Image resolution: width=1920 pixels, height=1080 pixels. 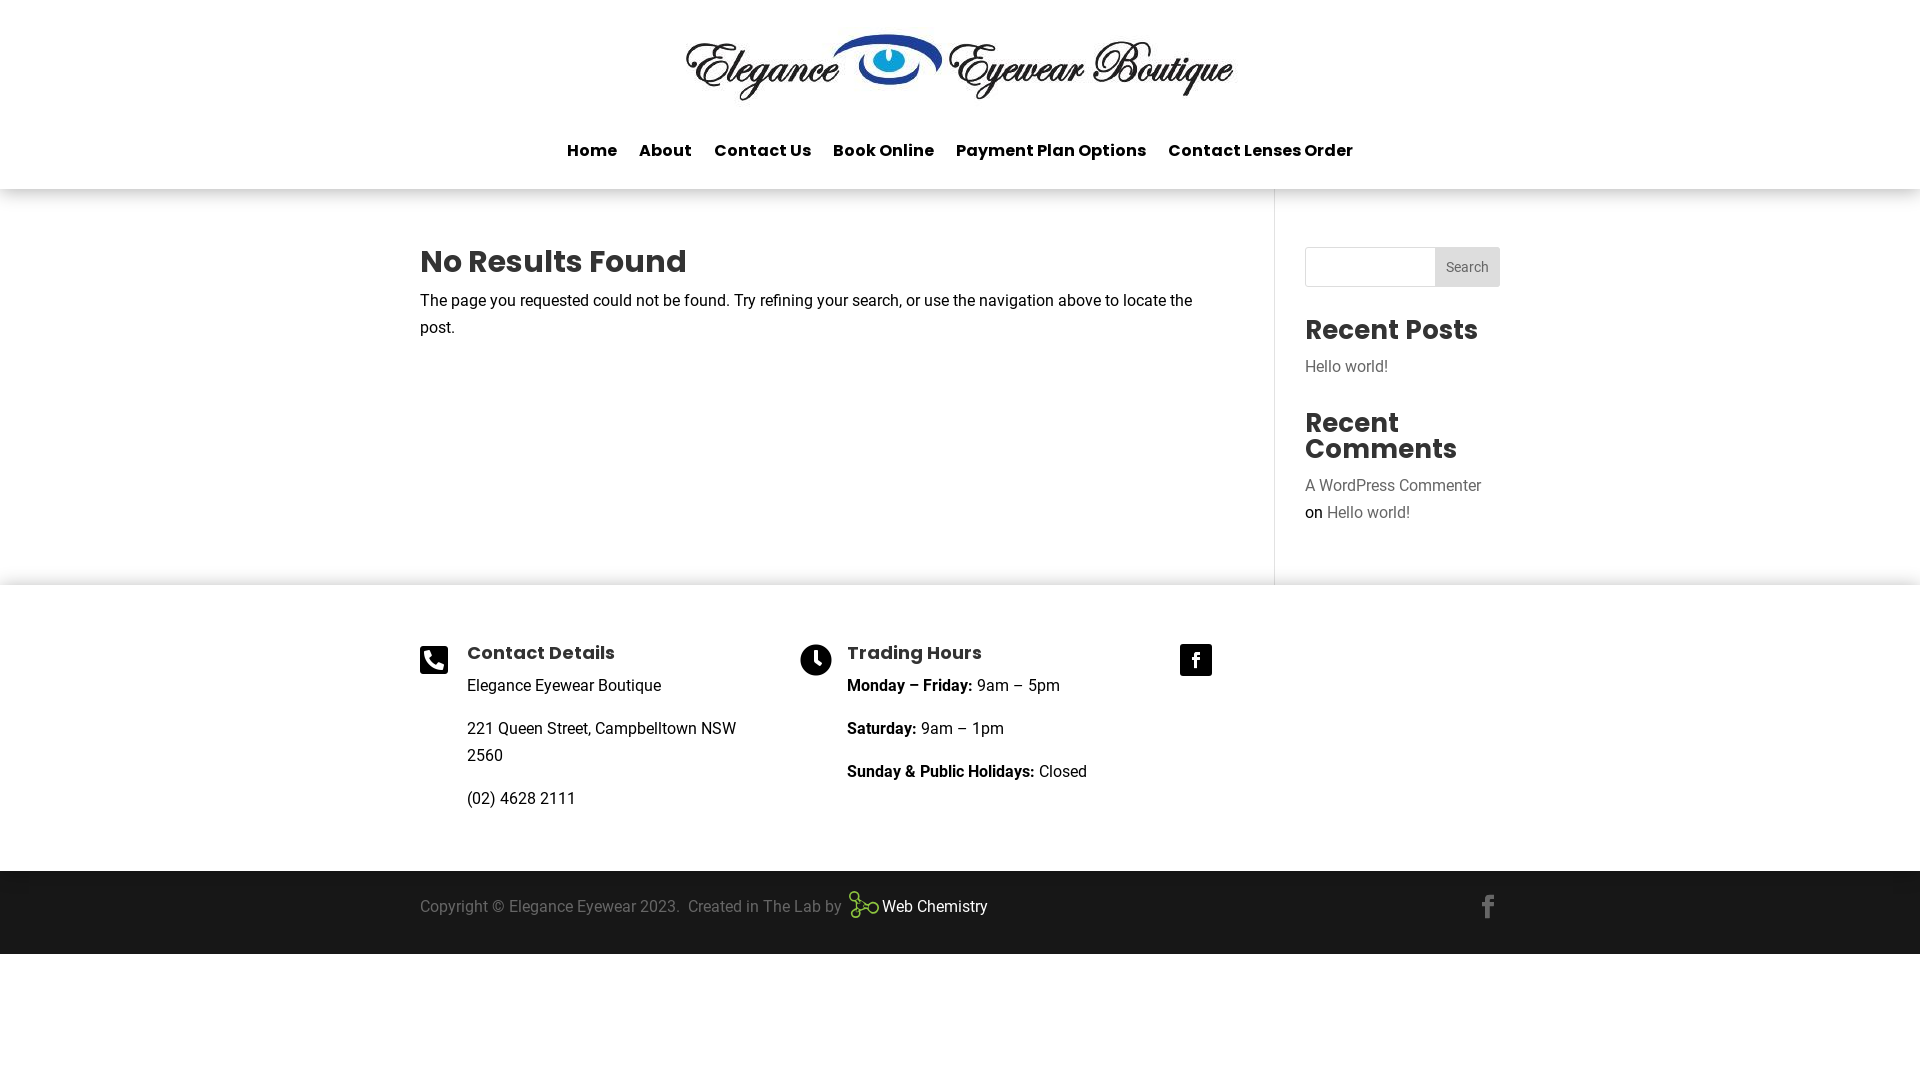 What do you see at coordinates (592, 151) in the screenshot?
I see `Home` at bounding box center [592, 151].